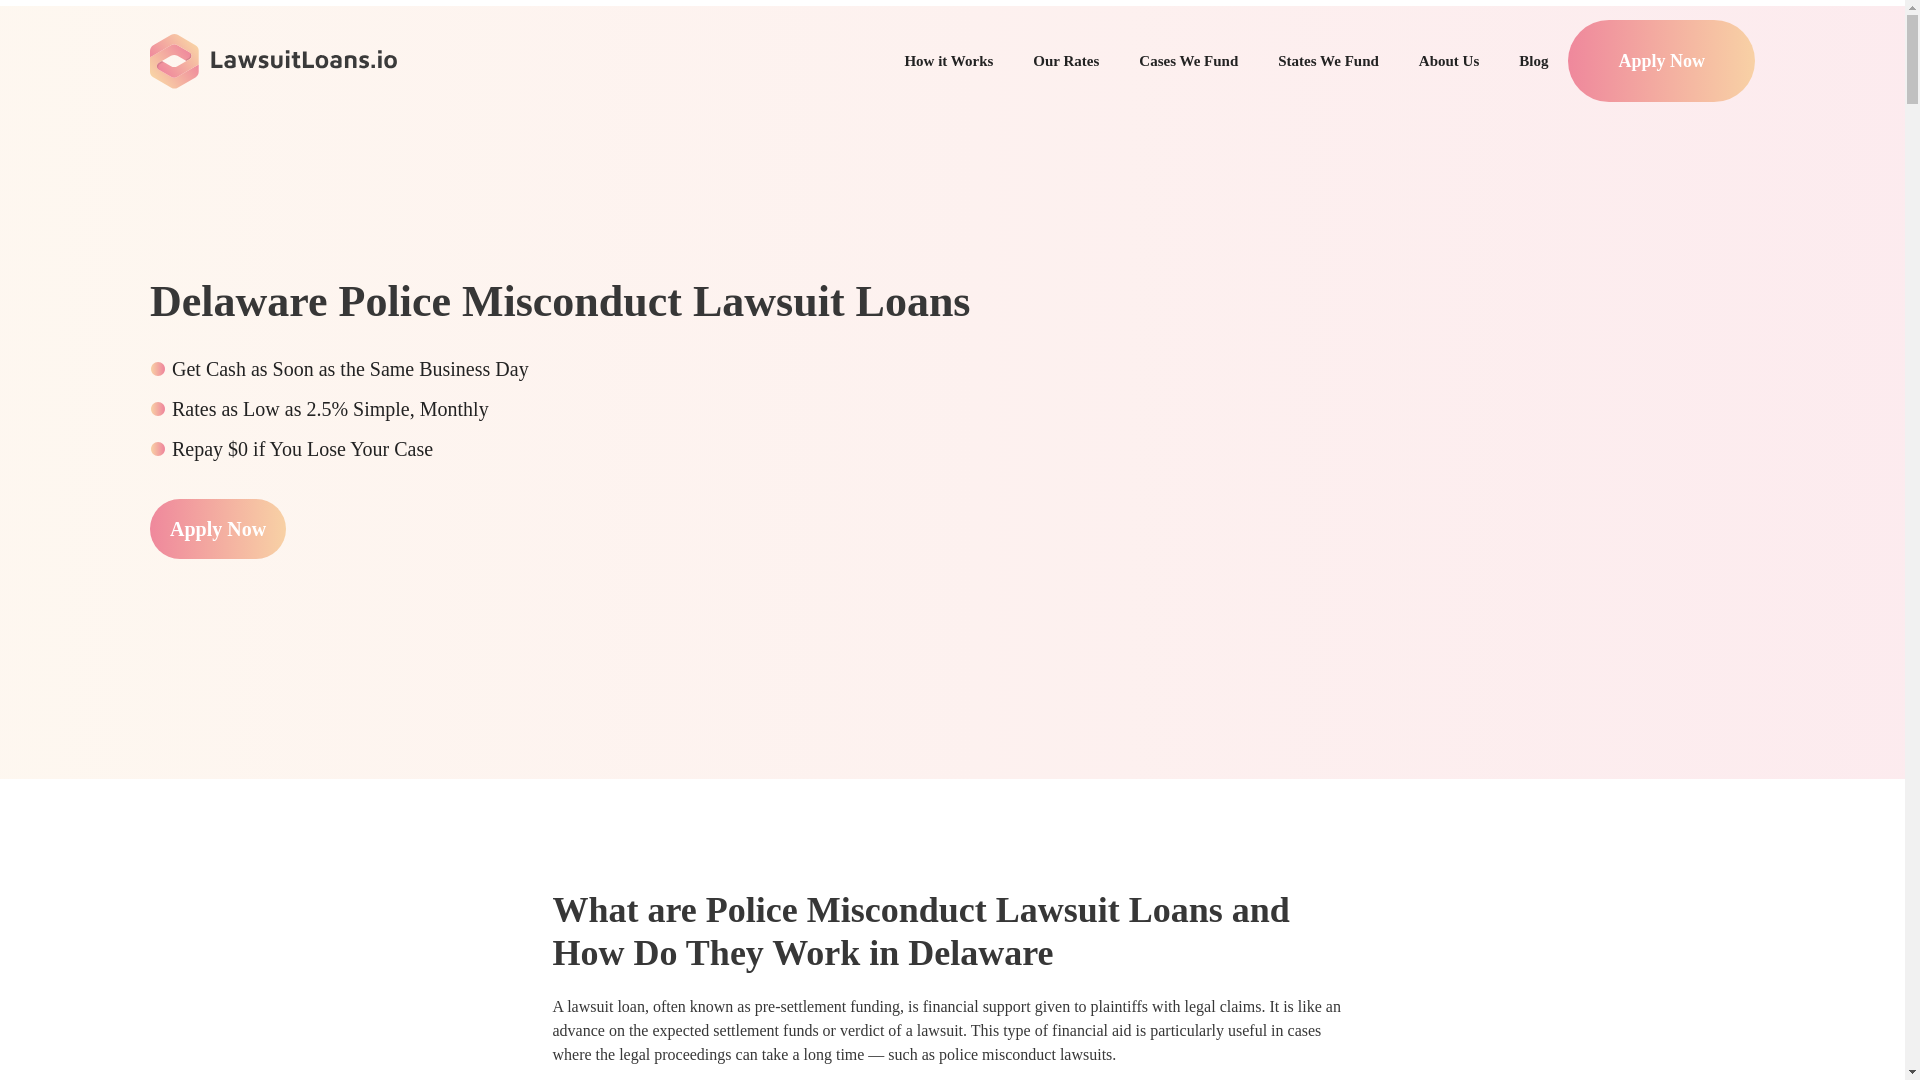  Describe the element at coordinates (1660, 60) in the screenshot. I see `Apply Now` at that location.